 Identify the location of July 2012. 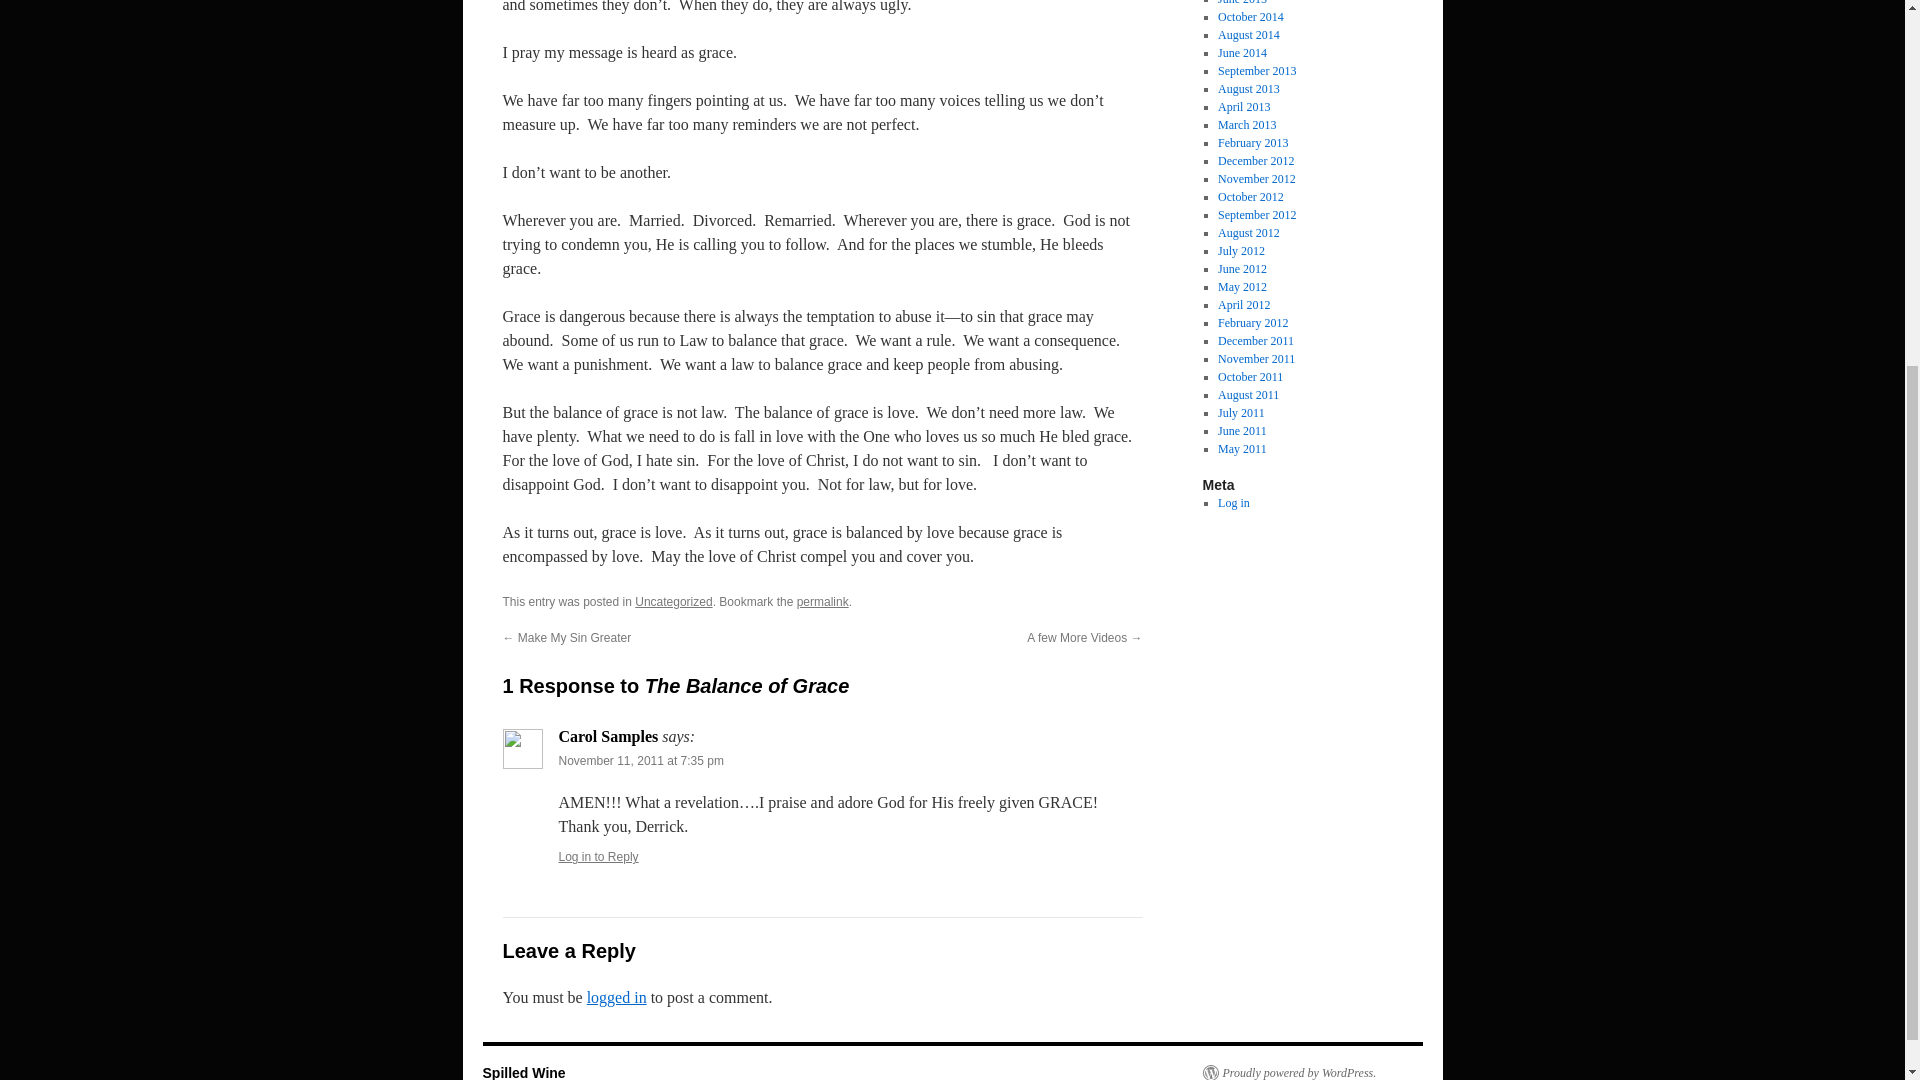
(1241, 251).